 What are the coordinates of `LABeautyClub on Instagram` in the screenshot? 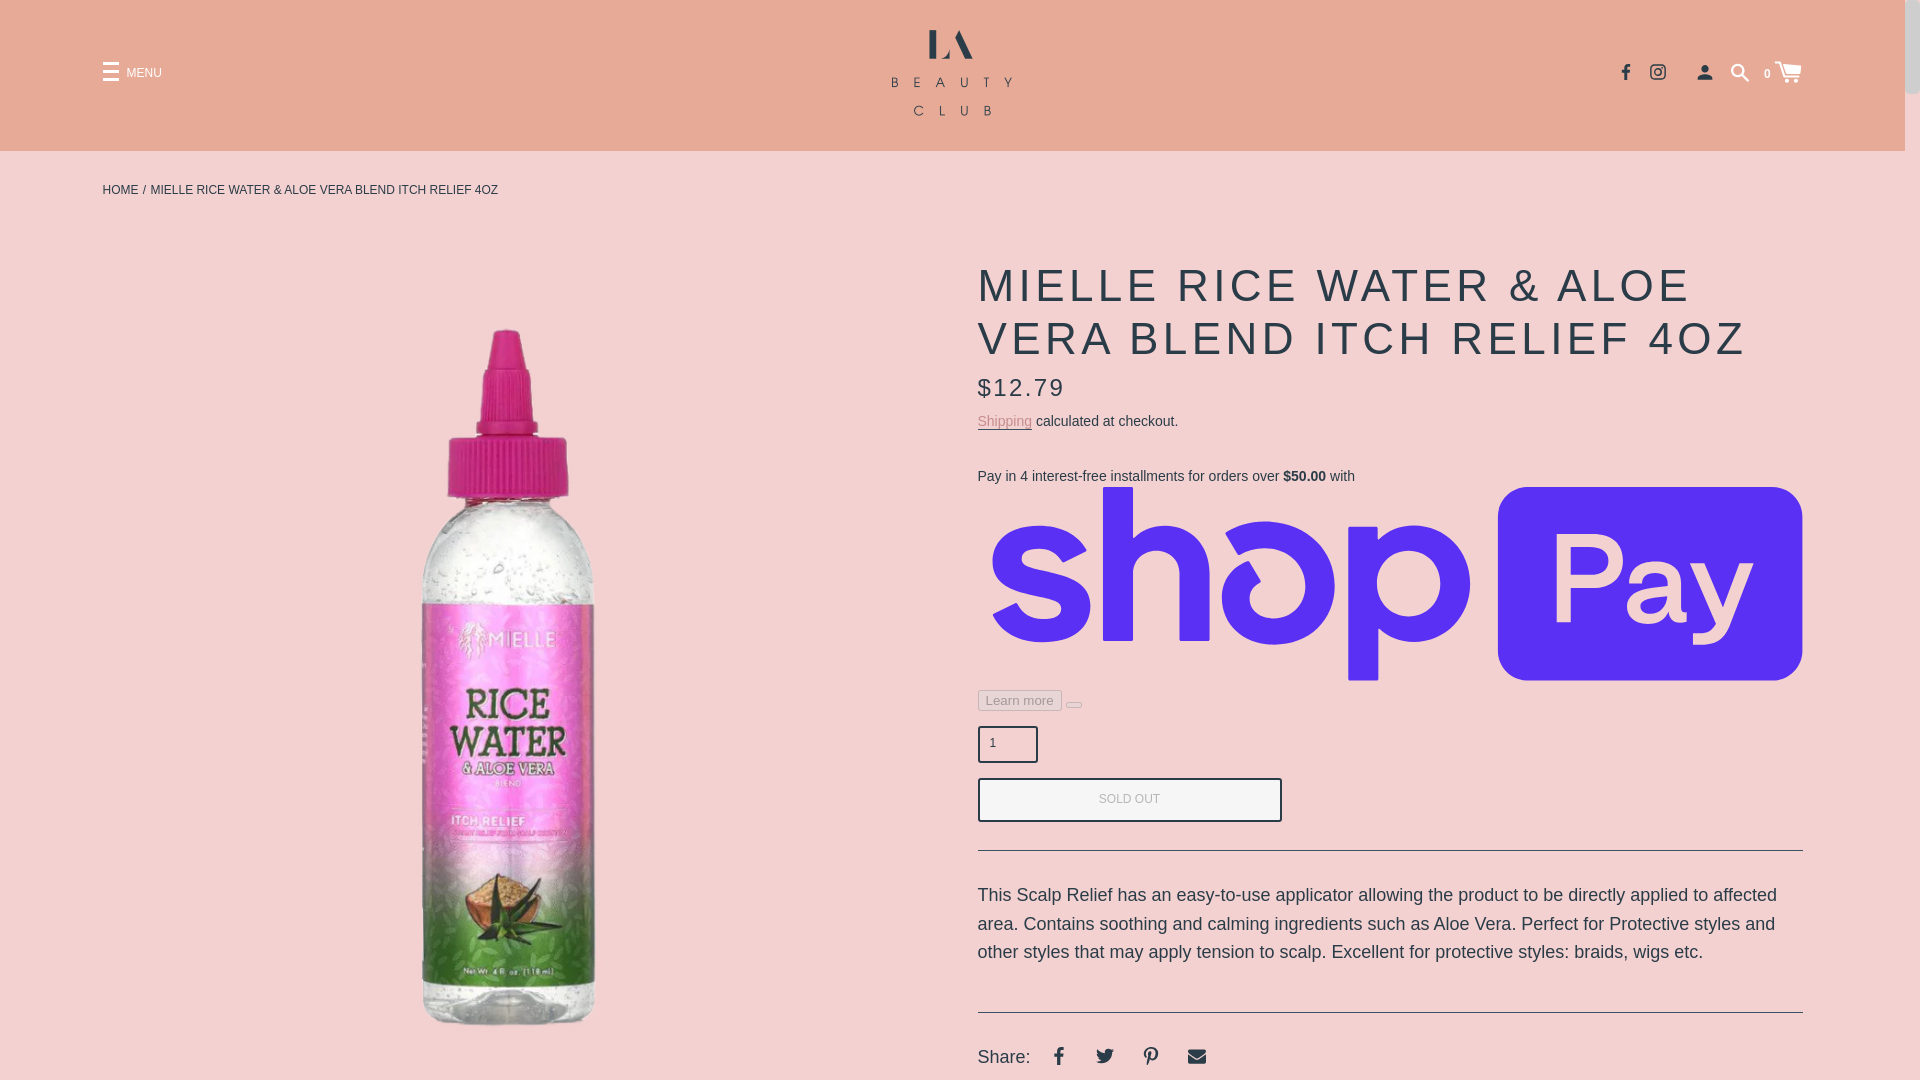 It's located at (1658, 70).